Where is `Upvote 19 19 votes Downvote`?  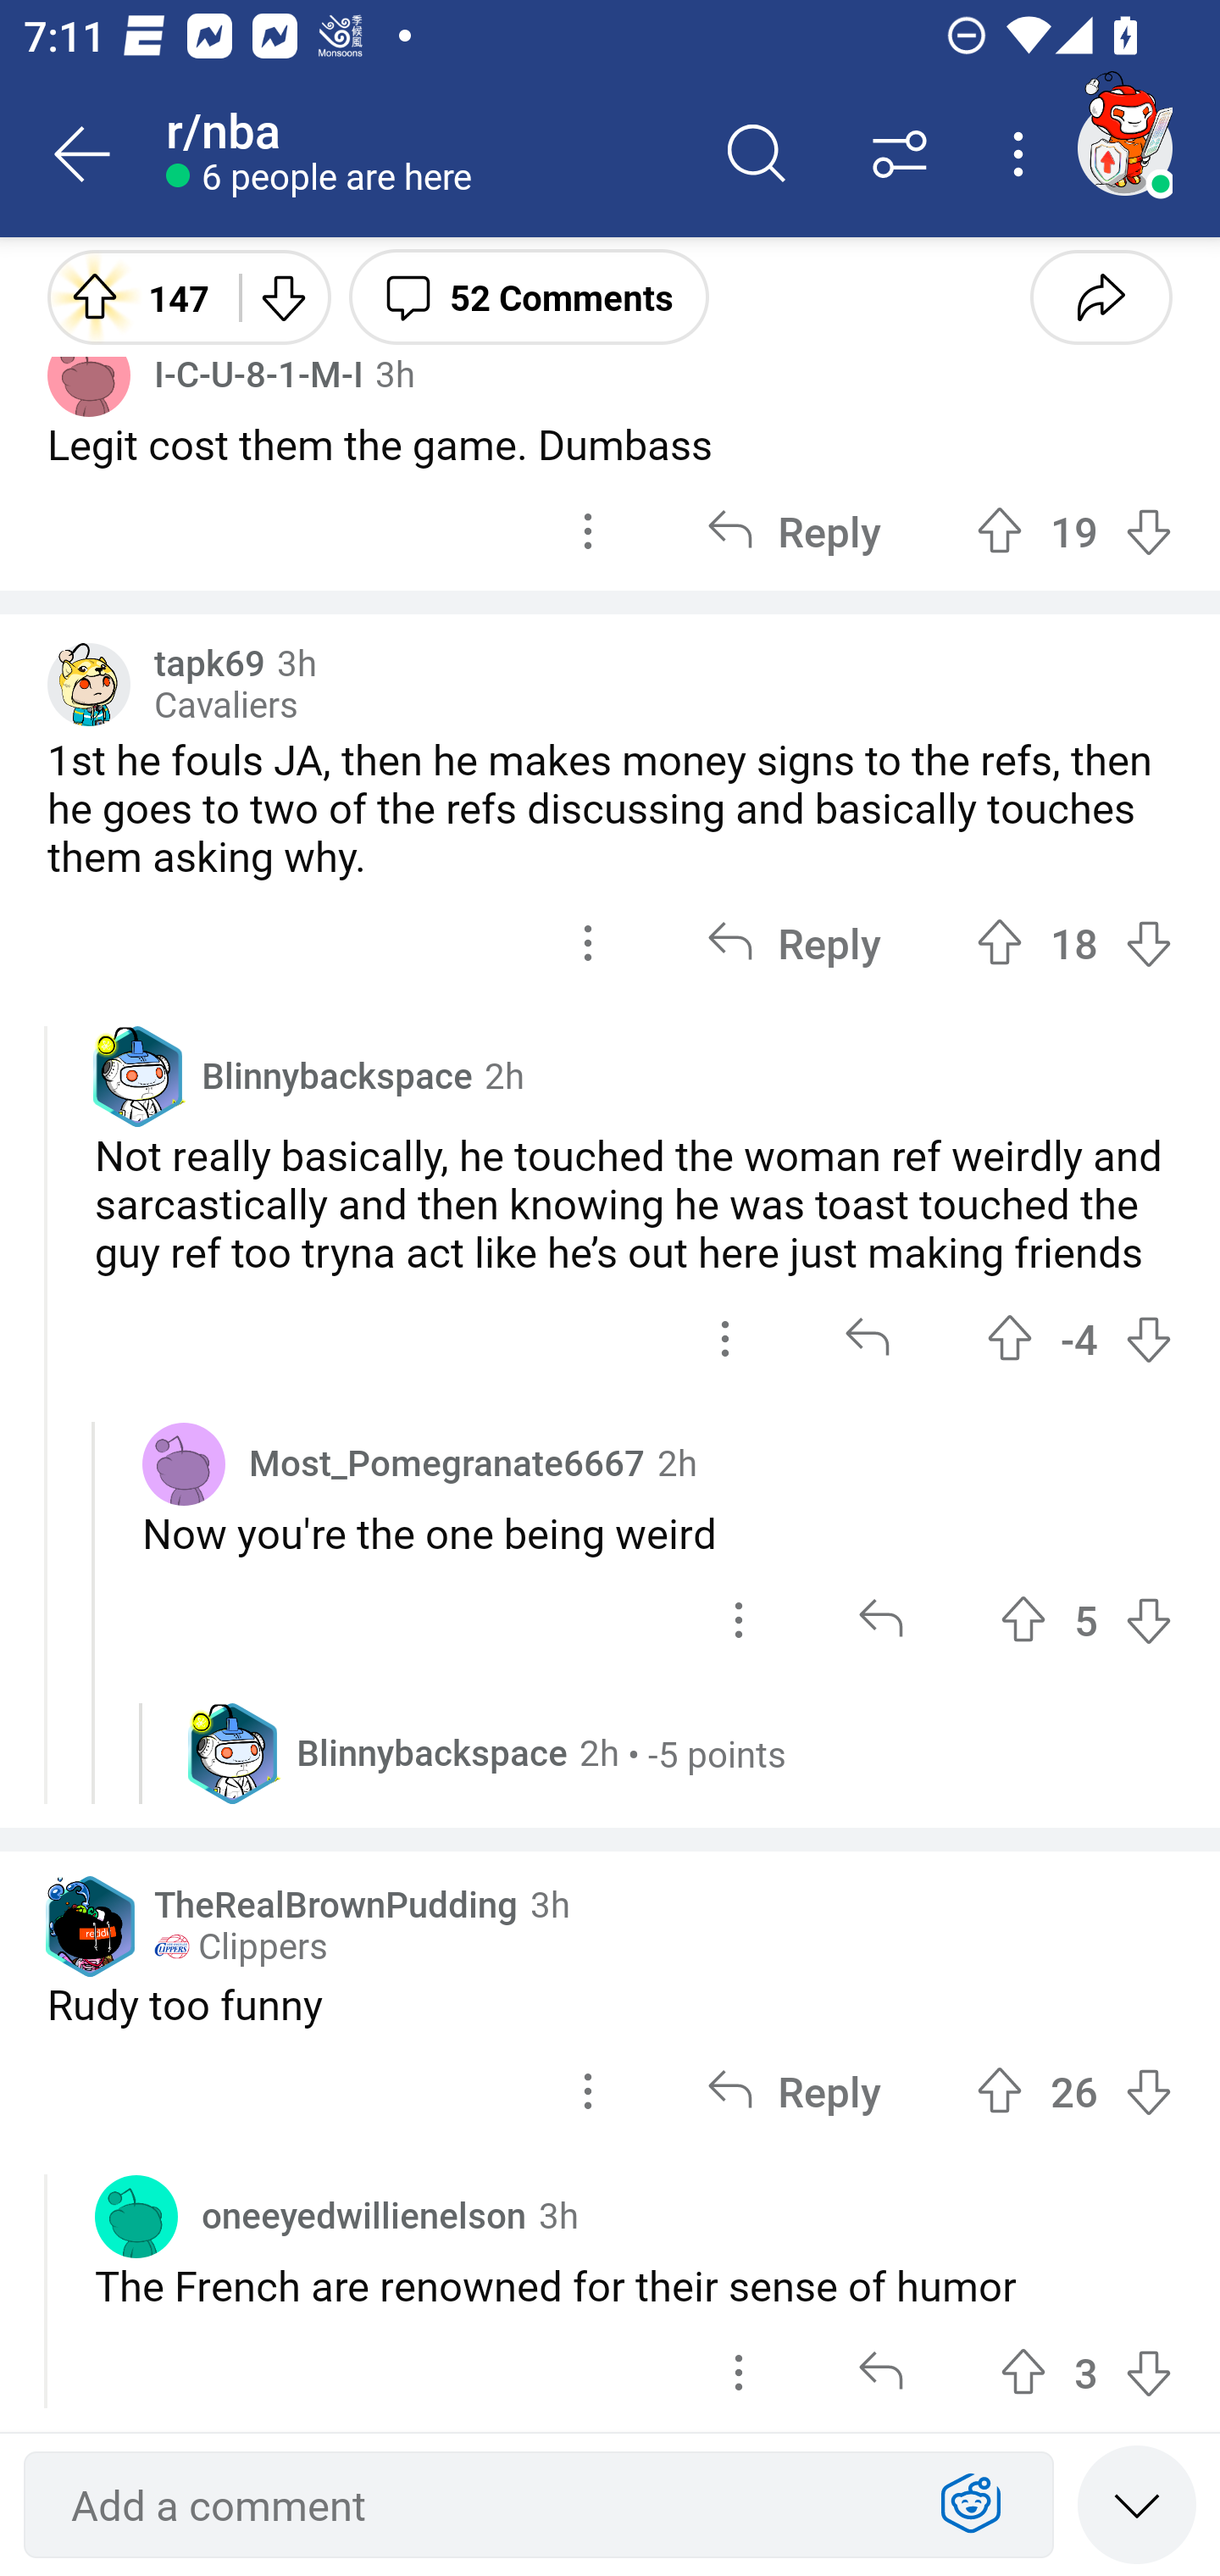
Upvote 19 19 votes Downvote is located at coordinates (1074, 530).